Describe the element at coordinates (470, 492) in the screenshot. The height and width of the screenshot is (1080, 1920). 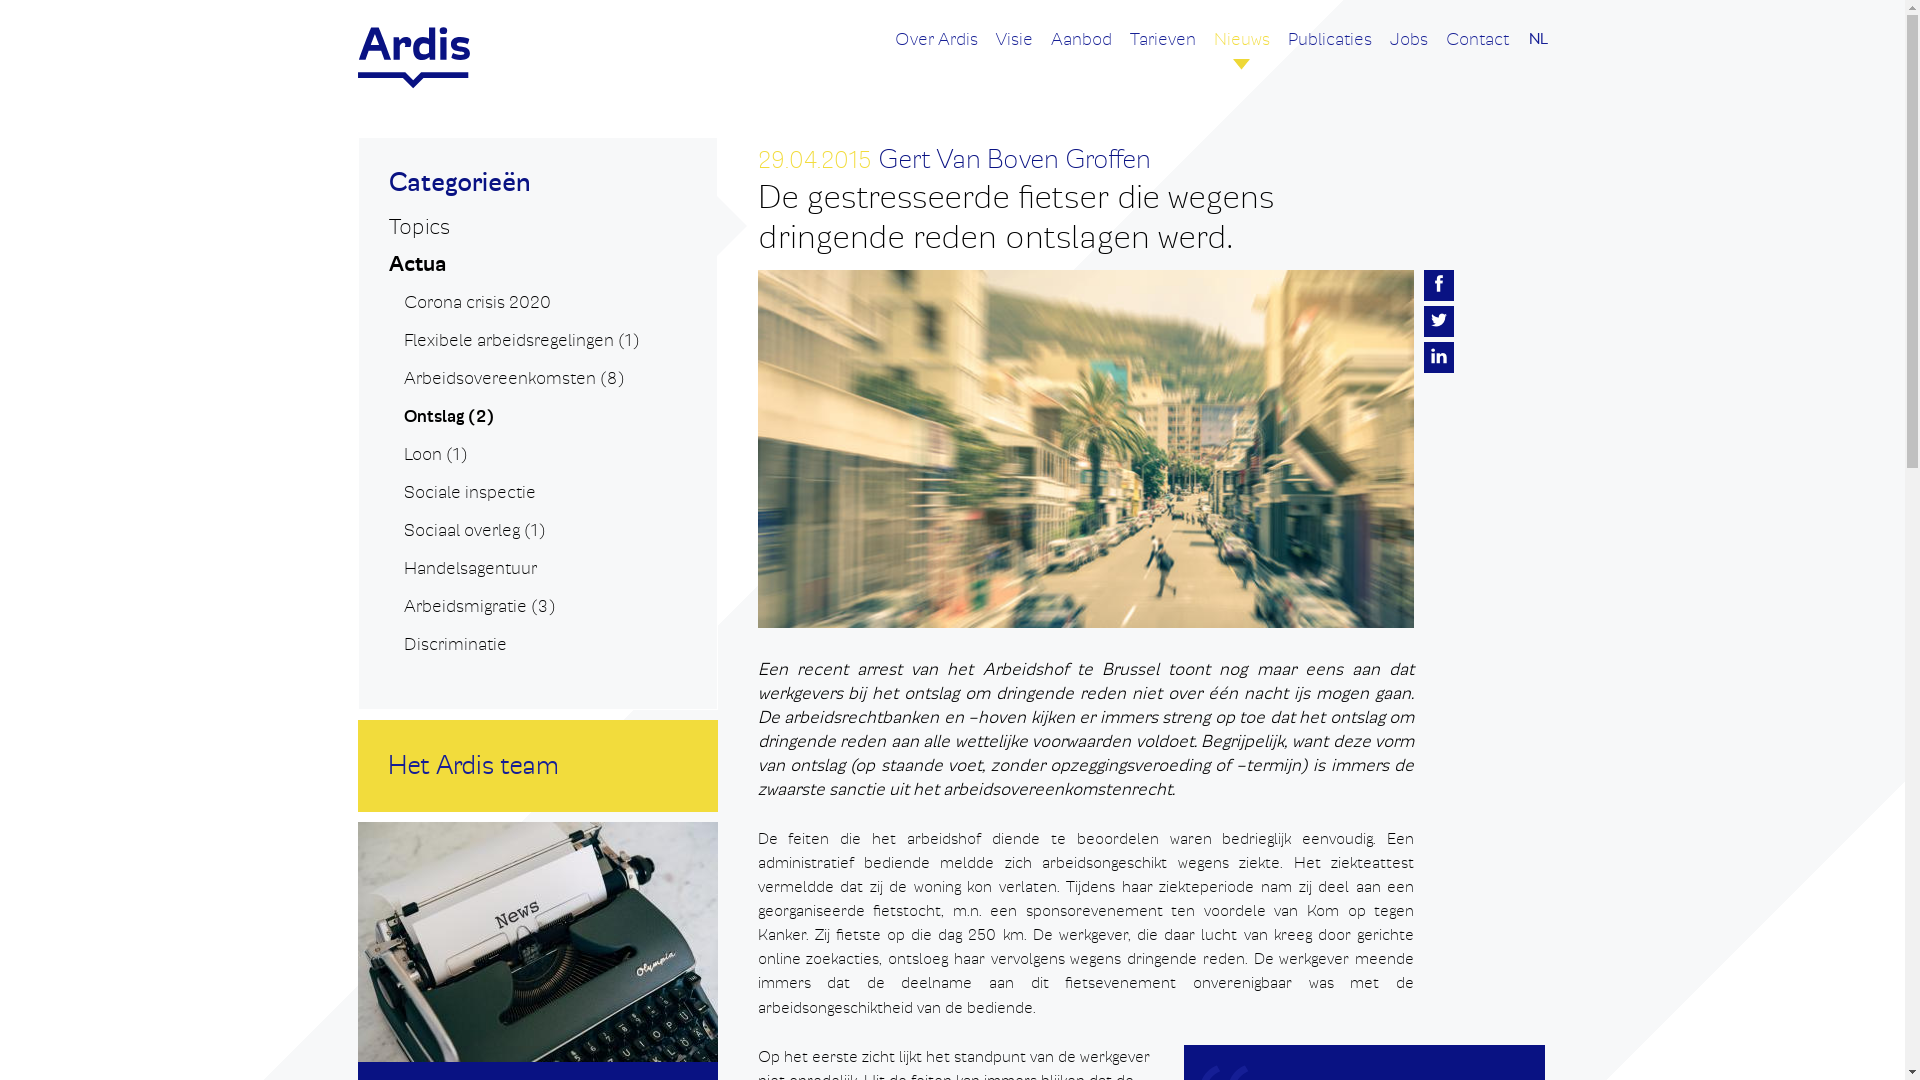
I see `Sociale inspectie` at that location.